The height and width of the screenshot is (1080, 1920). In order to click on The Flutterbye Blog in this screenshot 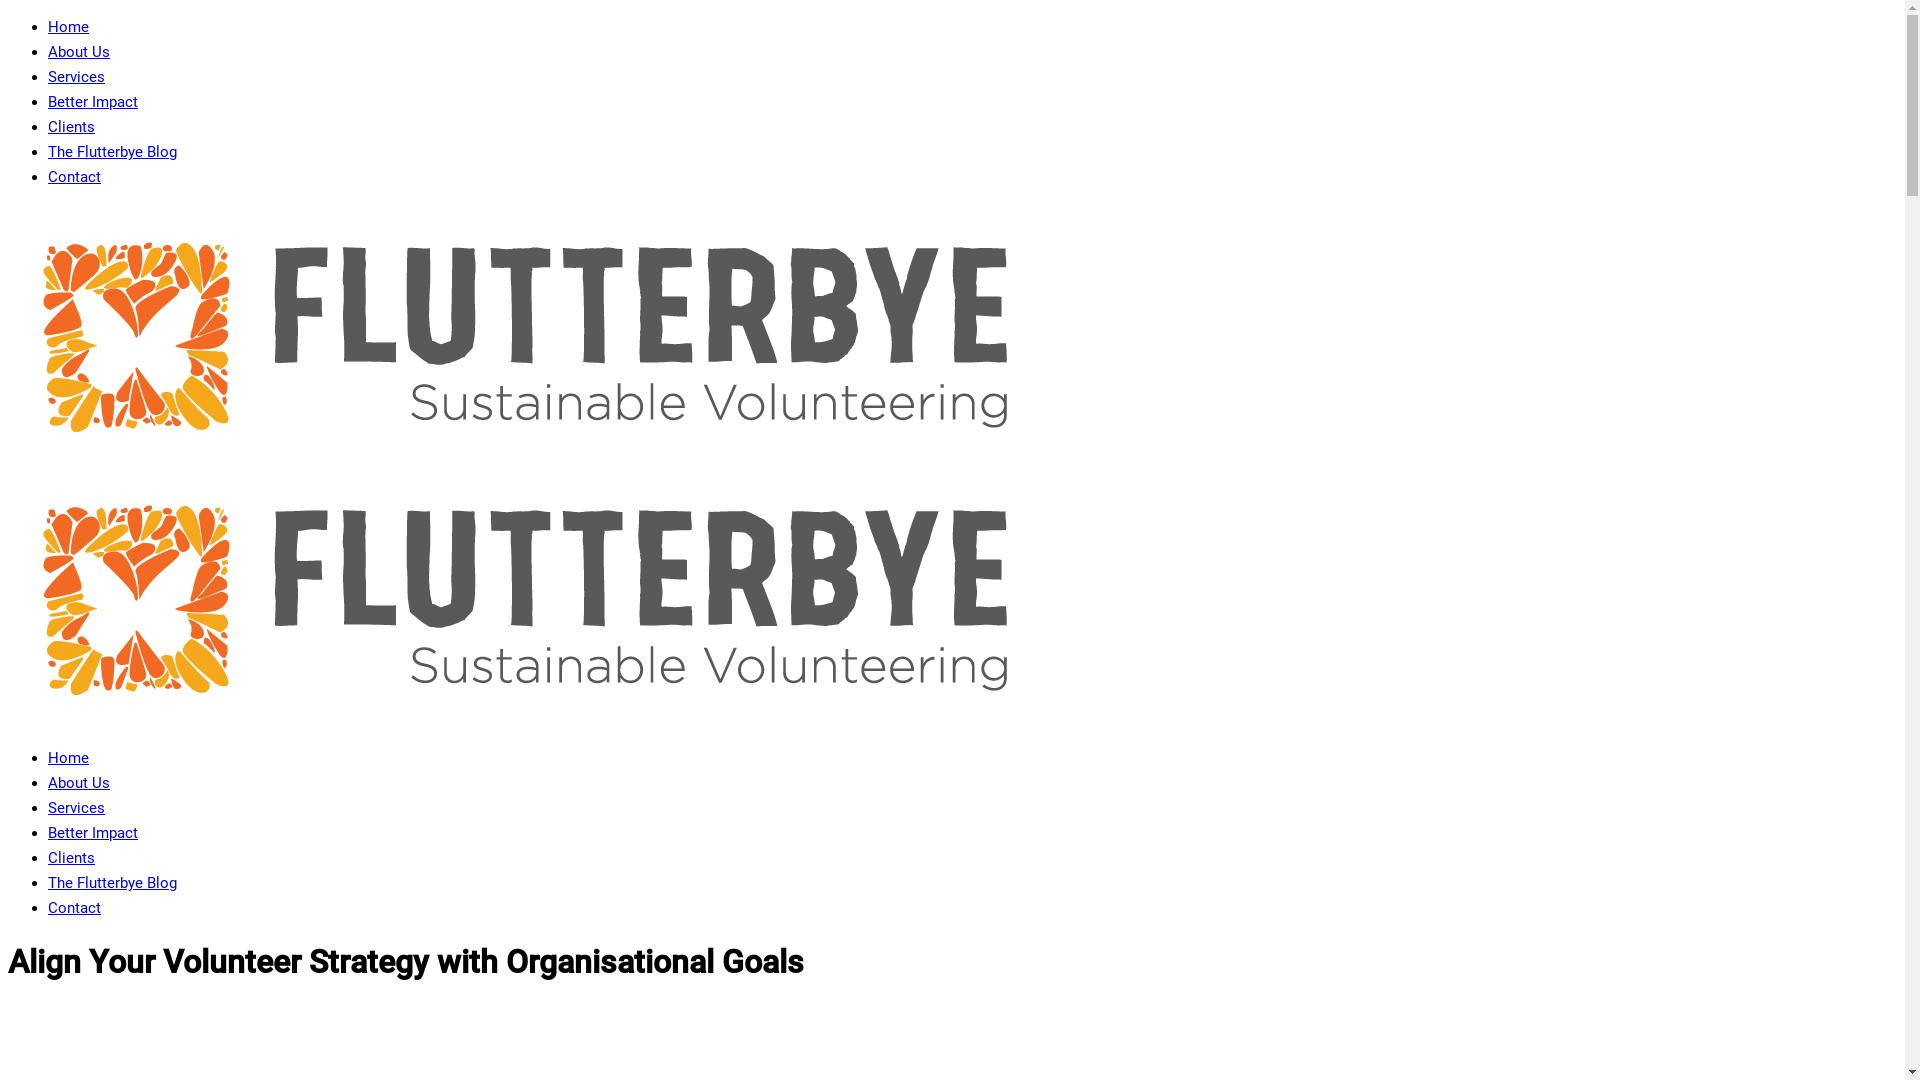, I will do `click(112, 152)`.